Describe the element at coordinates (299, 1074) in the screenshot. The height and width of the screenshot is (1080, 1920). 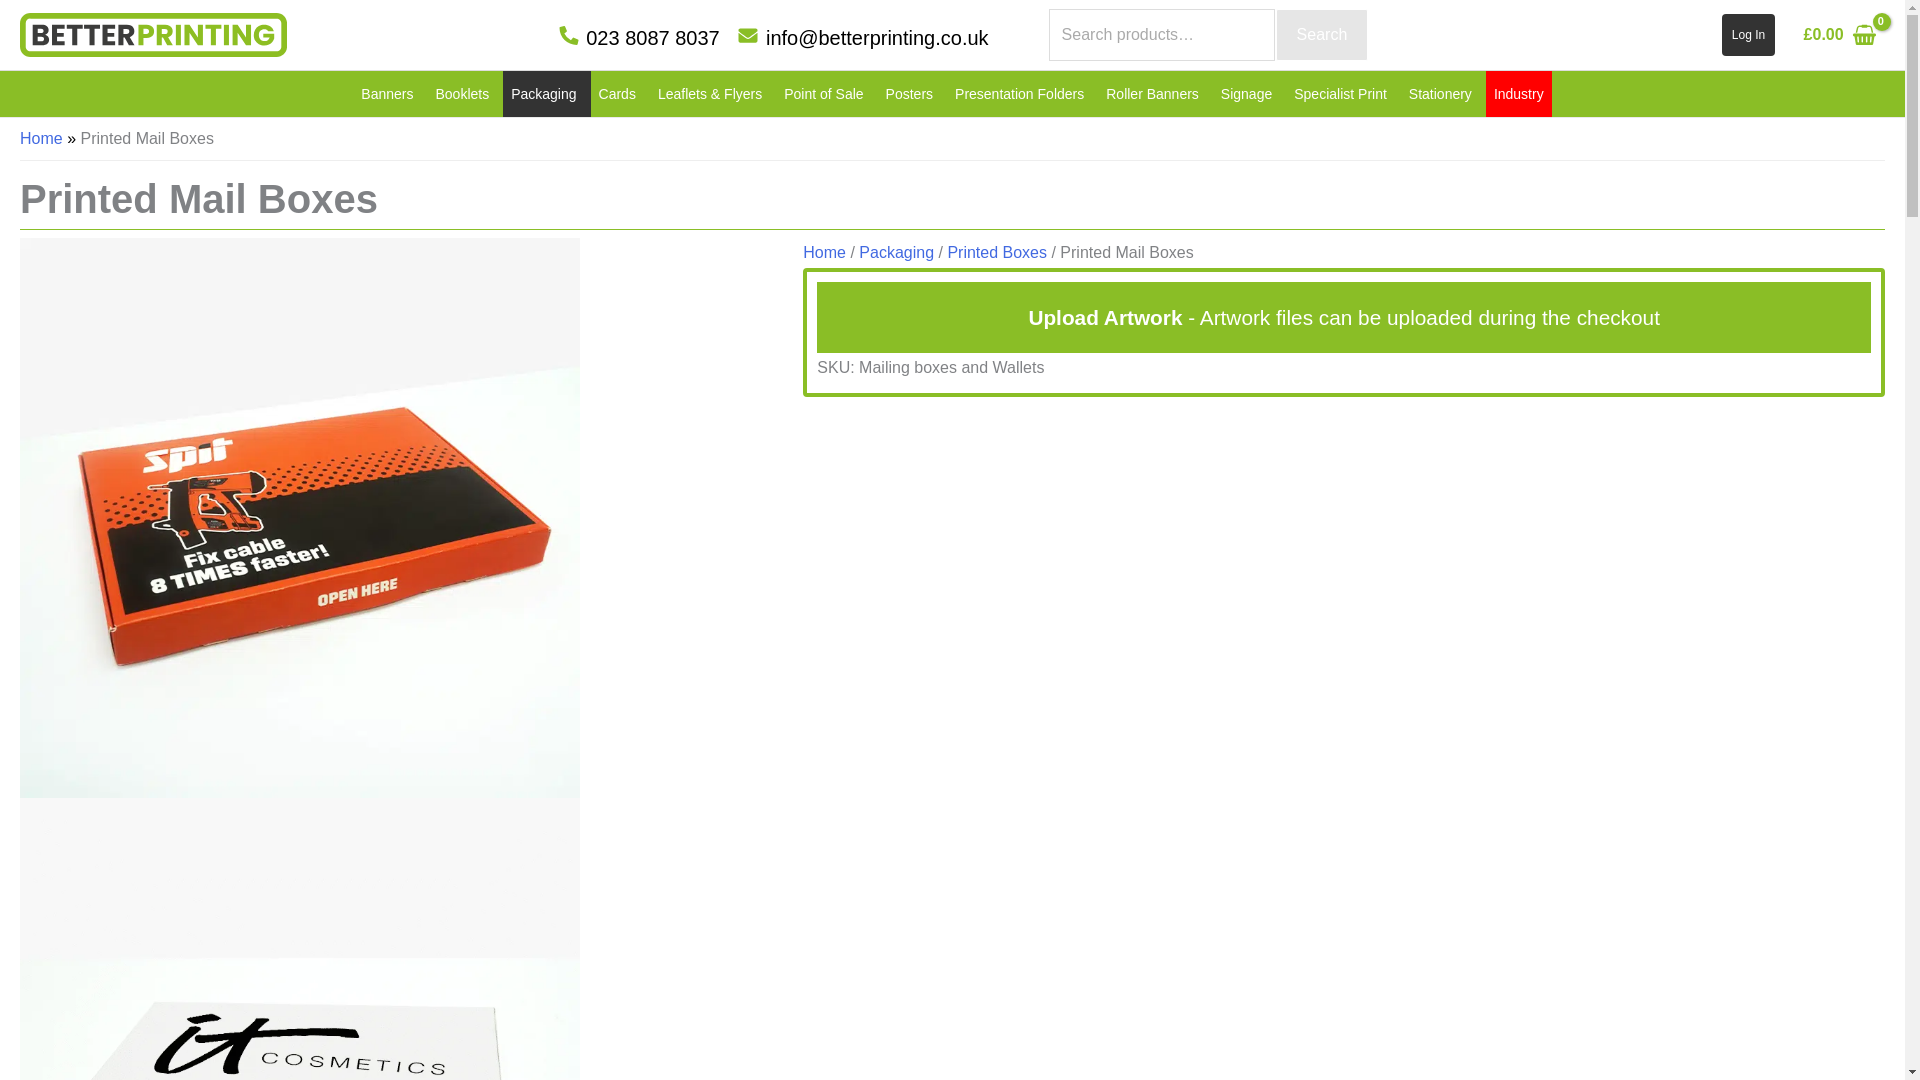
I see `it cosmetics mailer` at that location.